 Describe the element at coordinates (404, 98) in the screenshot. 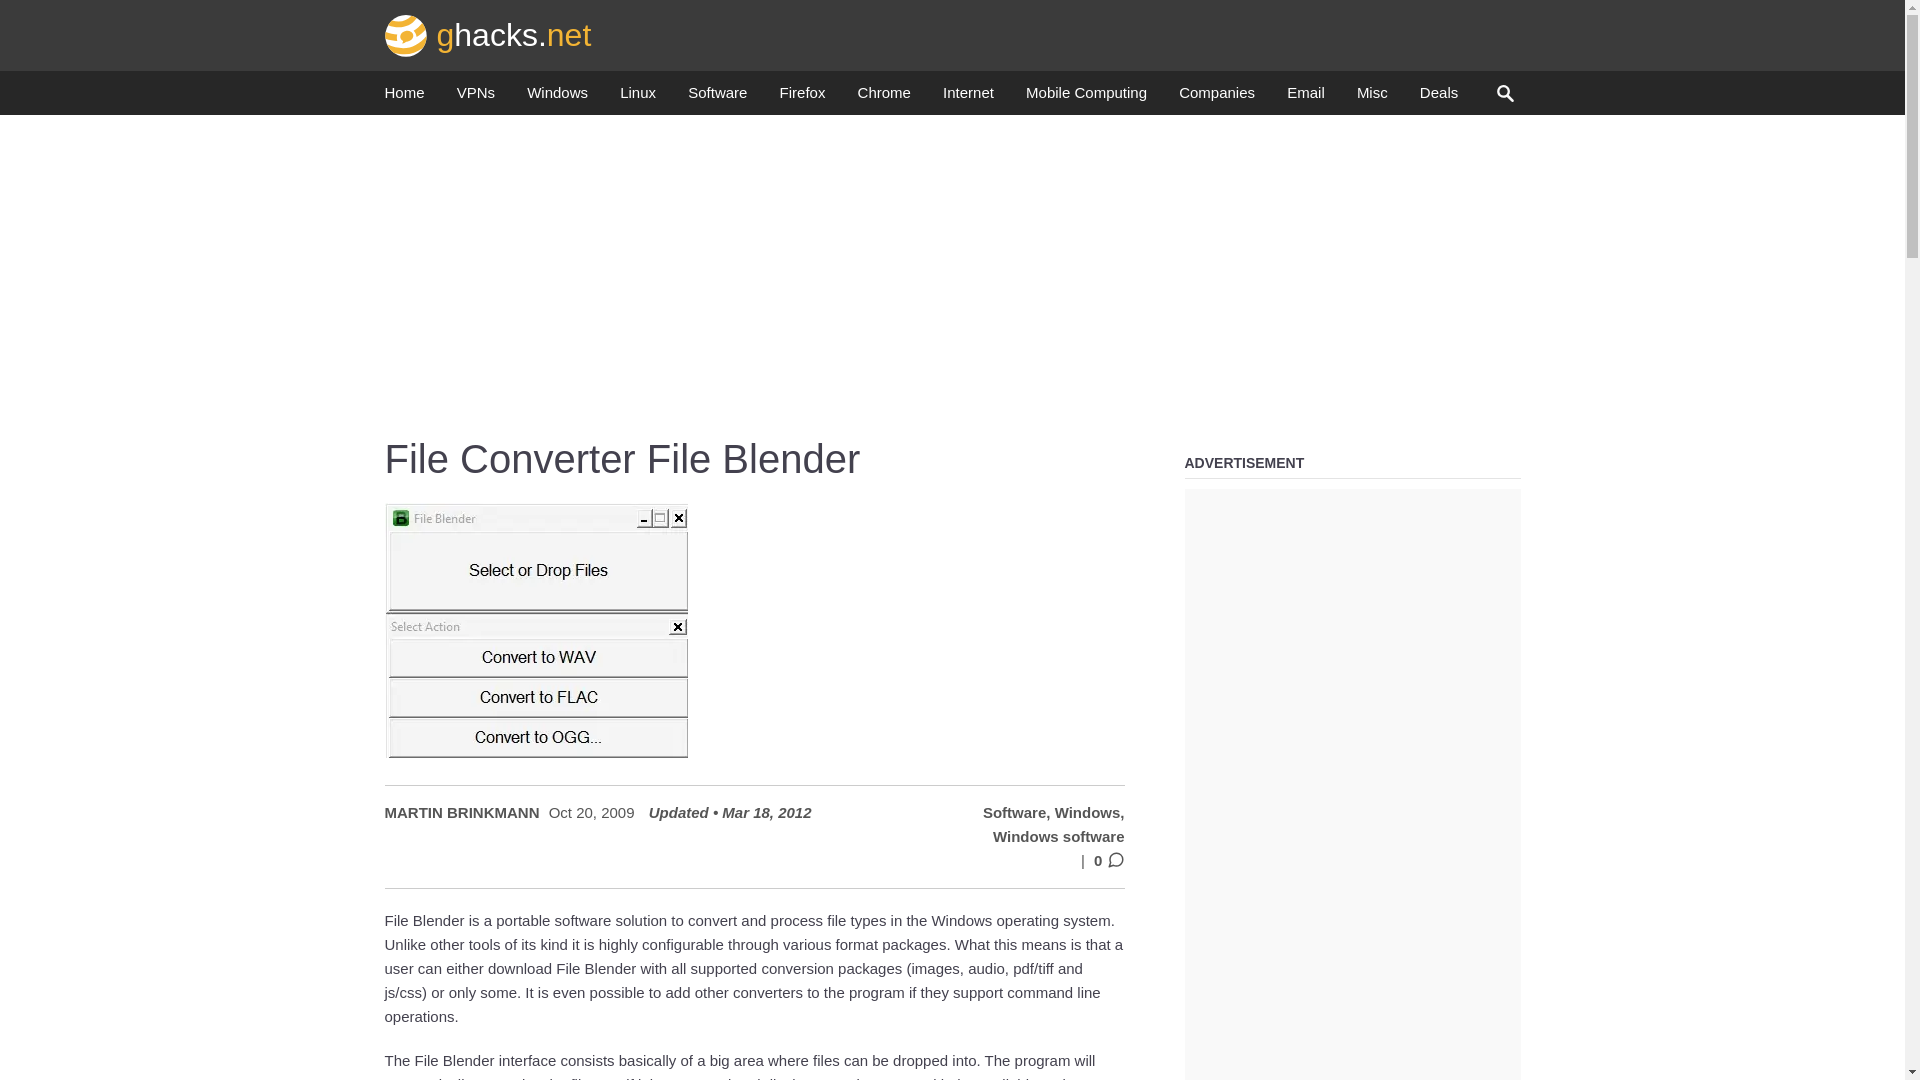

I see `Home` at that location.